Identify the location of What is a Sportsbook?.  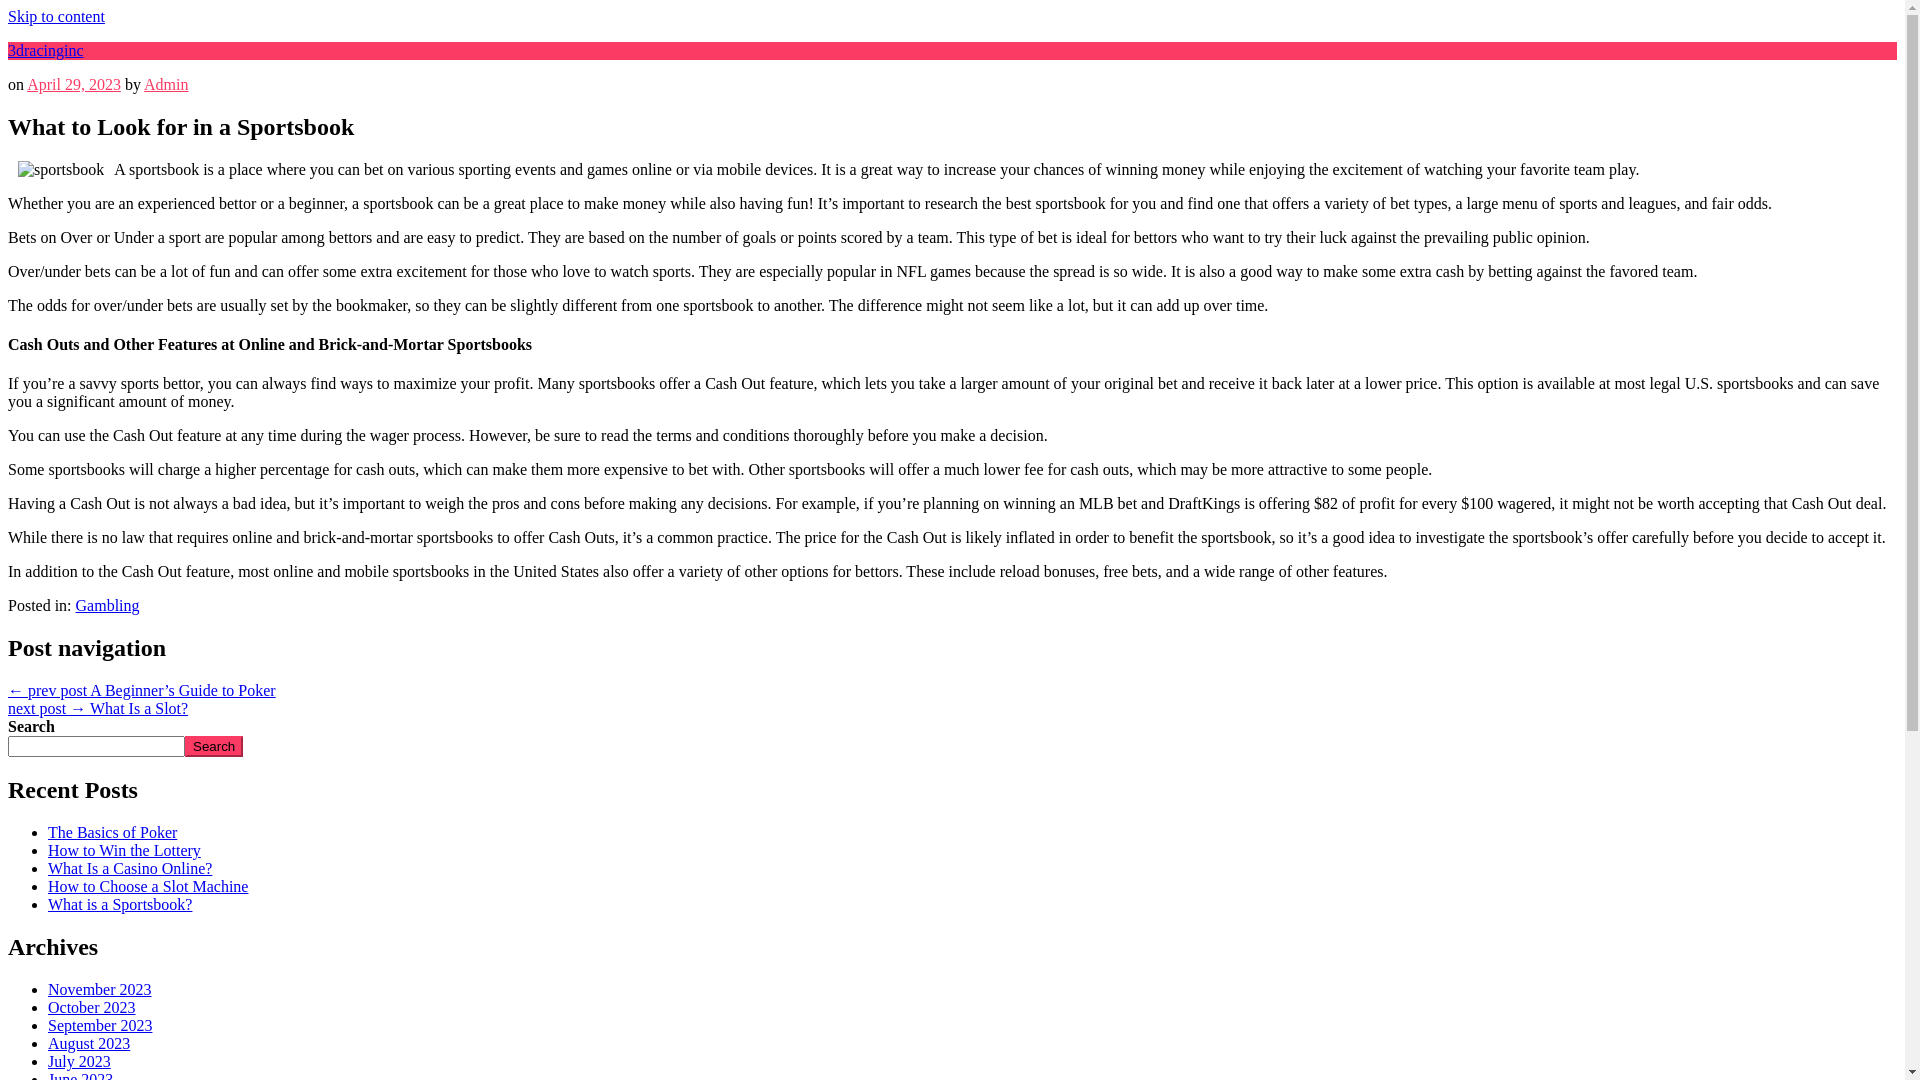
(120, 904).